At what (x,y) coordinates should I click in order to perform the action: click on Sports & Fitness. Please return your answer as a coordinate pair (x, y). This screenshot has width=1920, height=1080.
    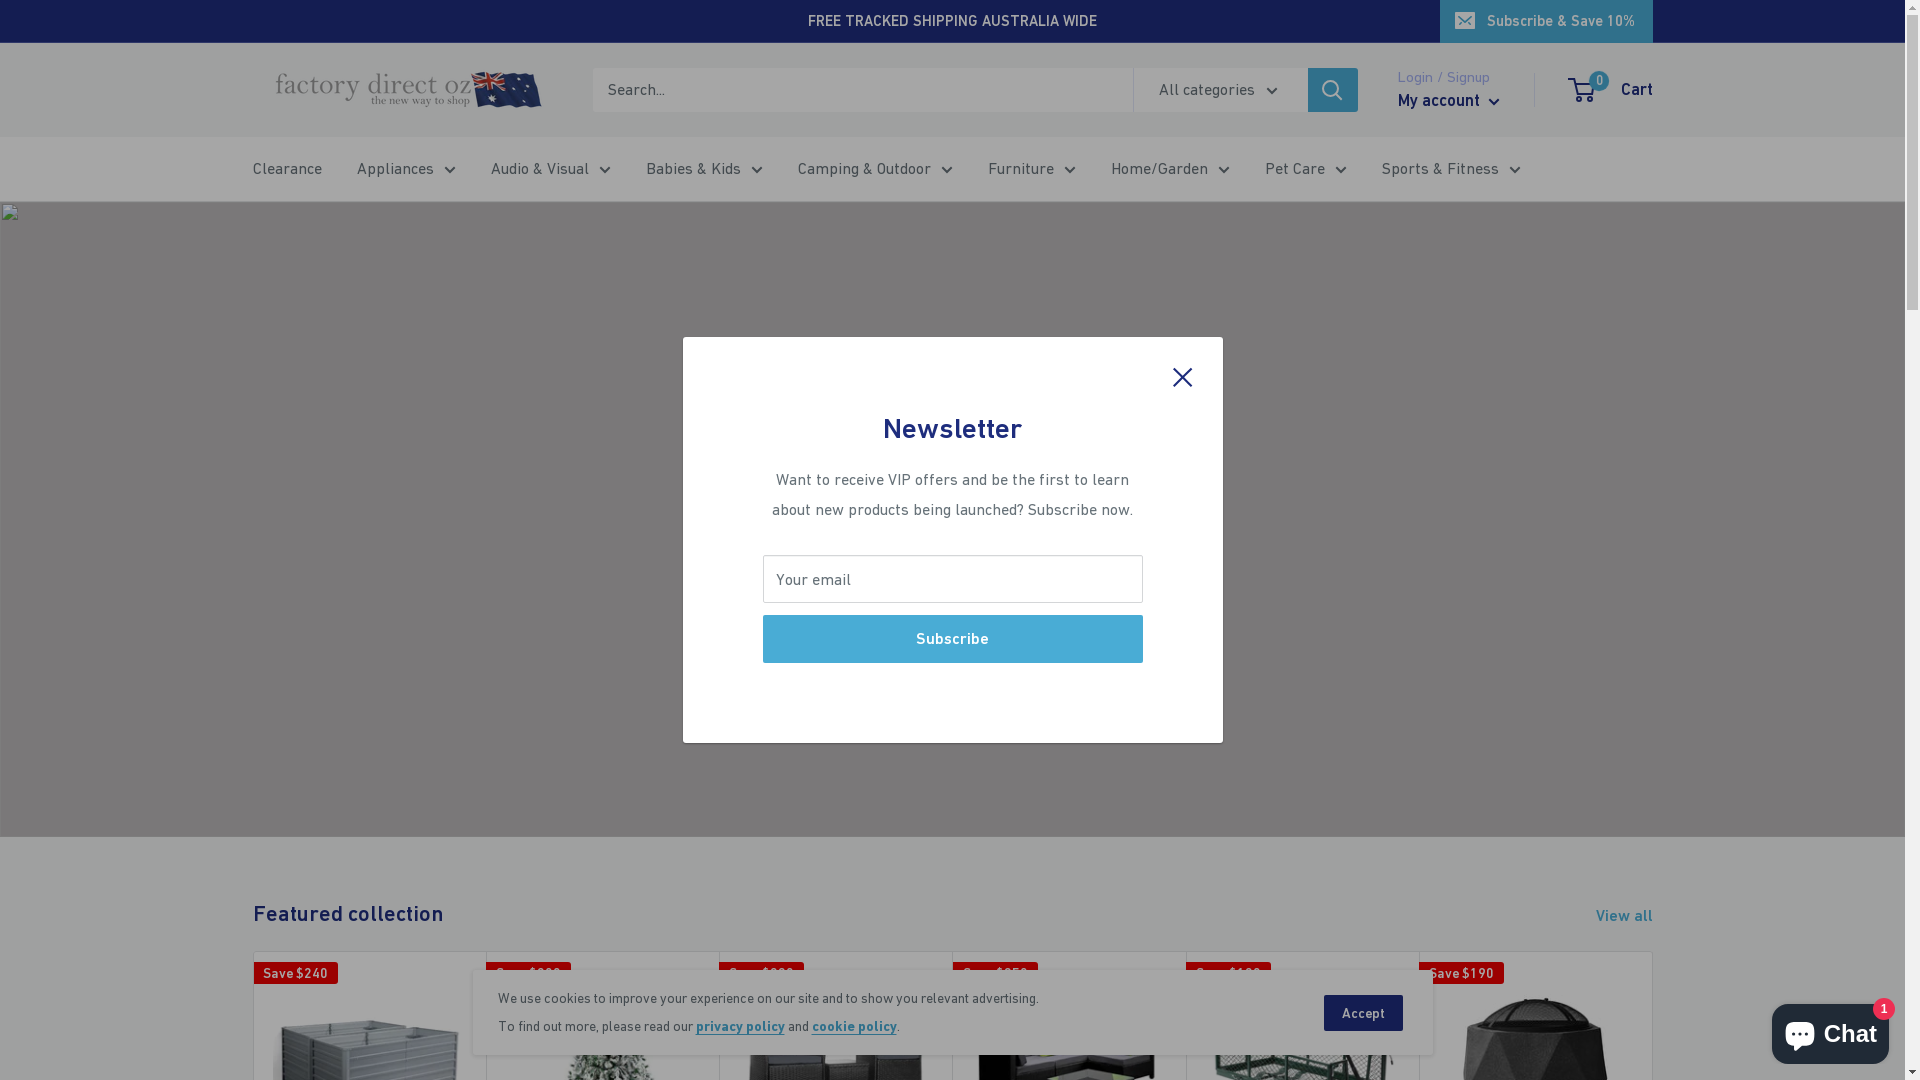
    Looking at the image, I should click on (1452, 169).